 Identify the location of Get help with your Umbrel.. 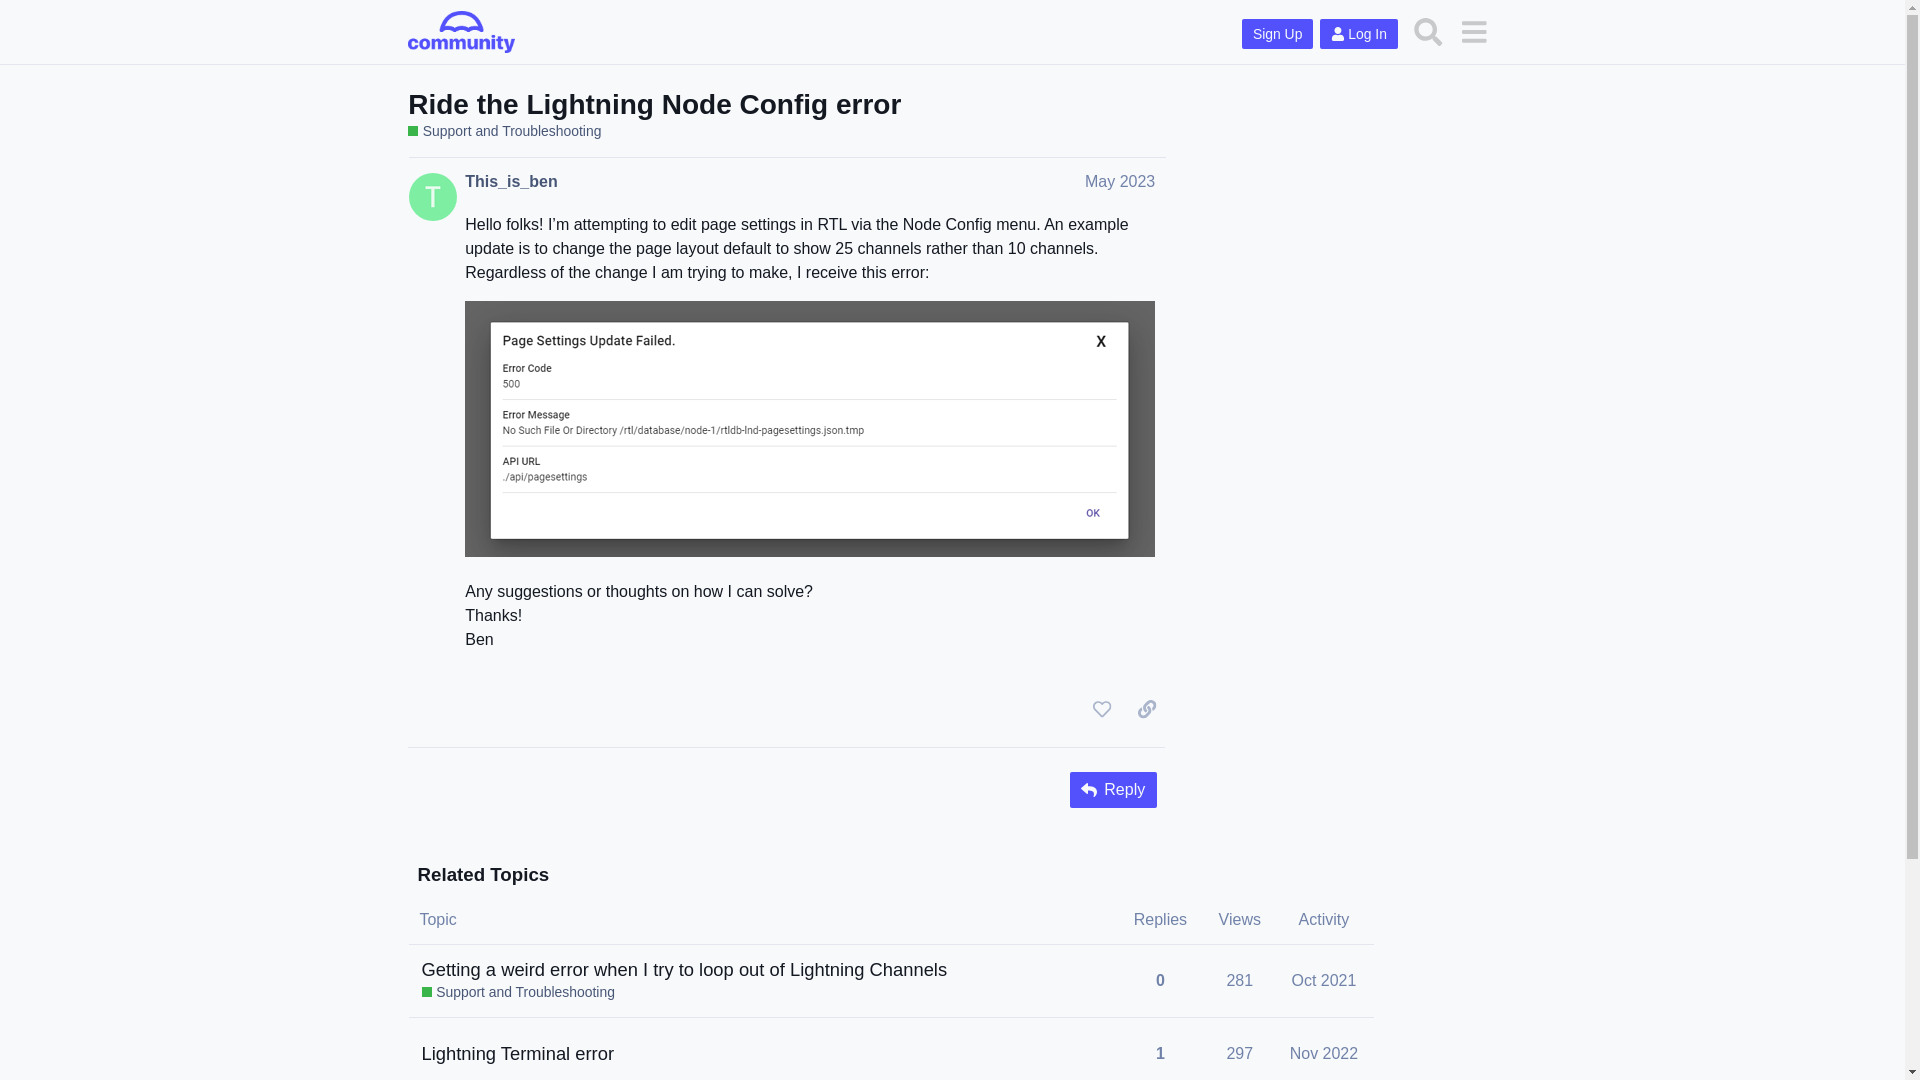
(1326, 1049).